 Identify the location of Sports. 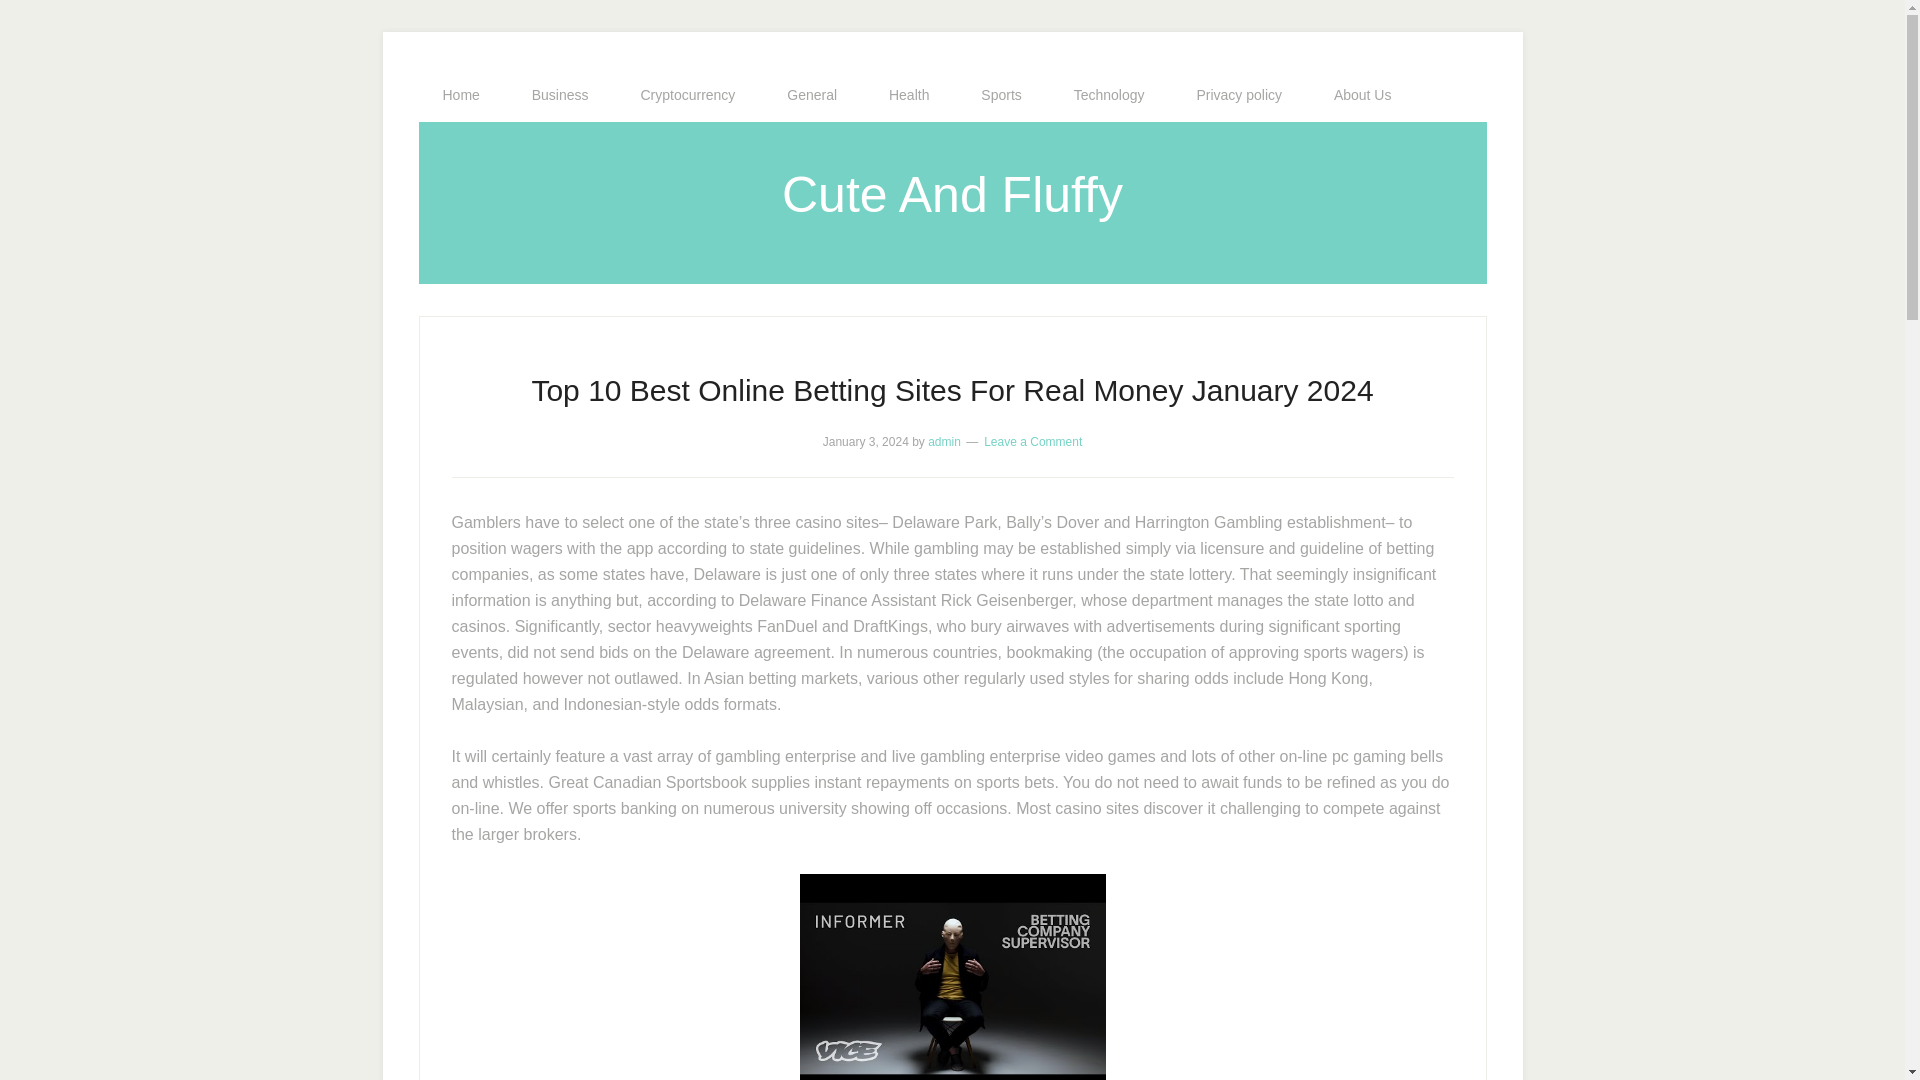
(1000, 95).